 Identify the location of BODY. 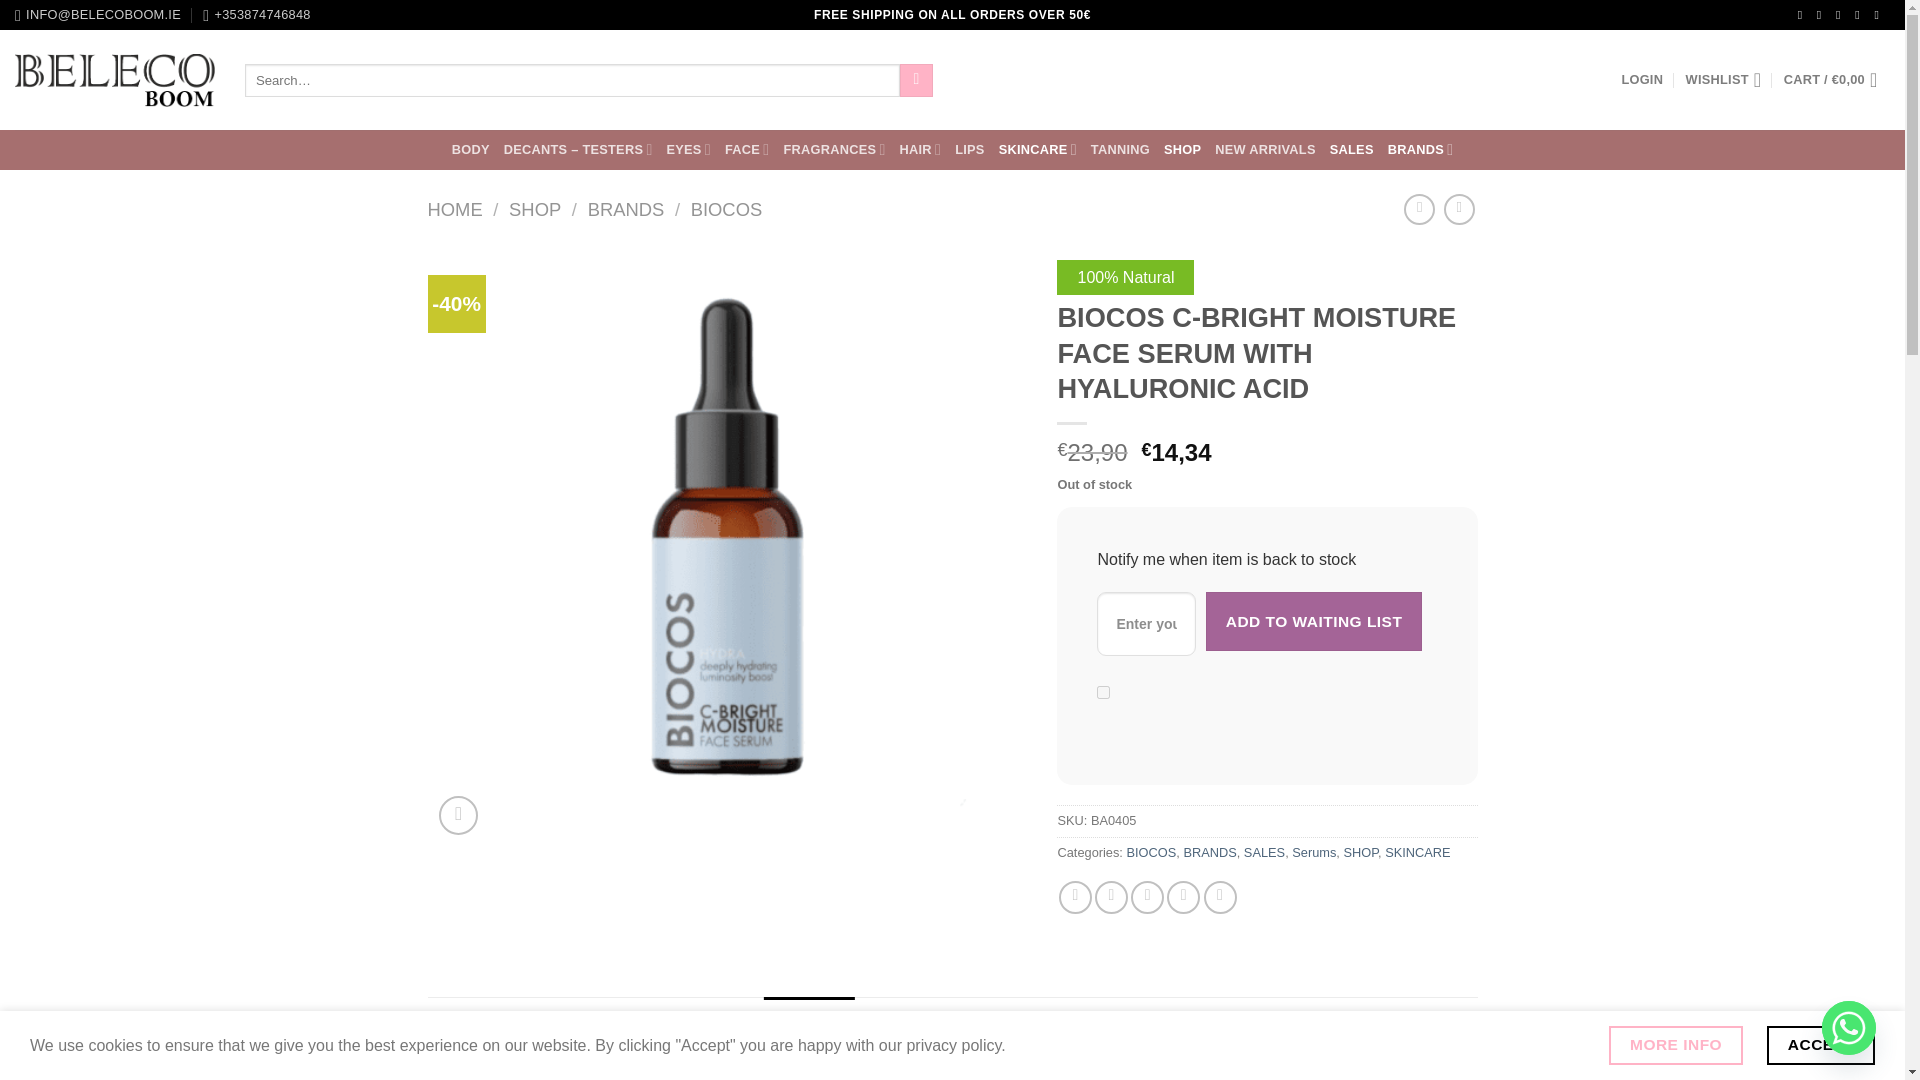
(470, 150).